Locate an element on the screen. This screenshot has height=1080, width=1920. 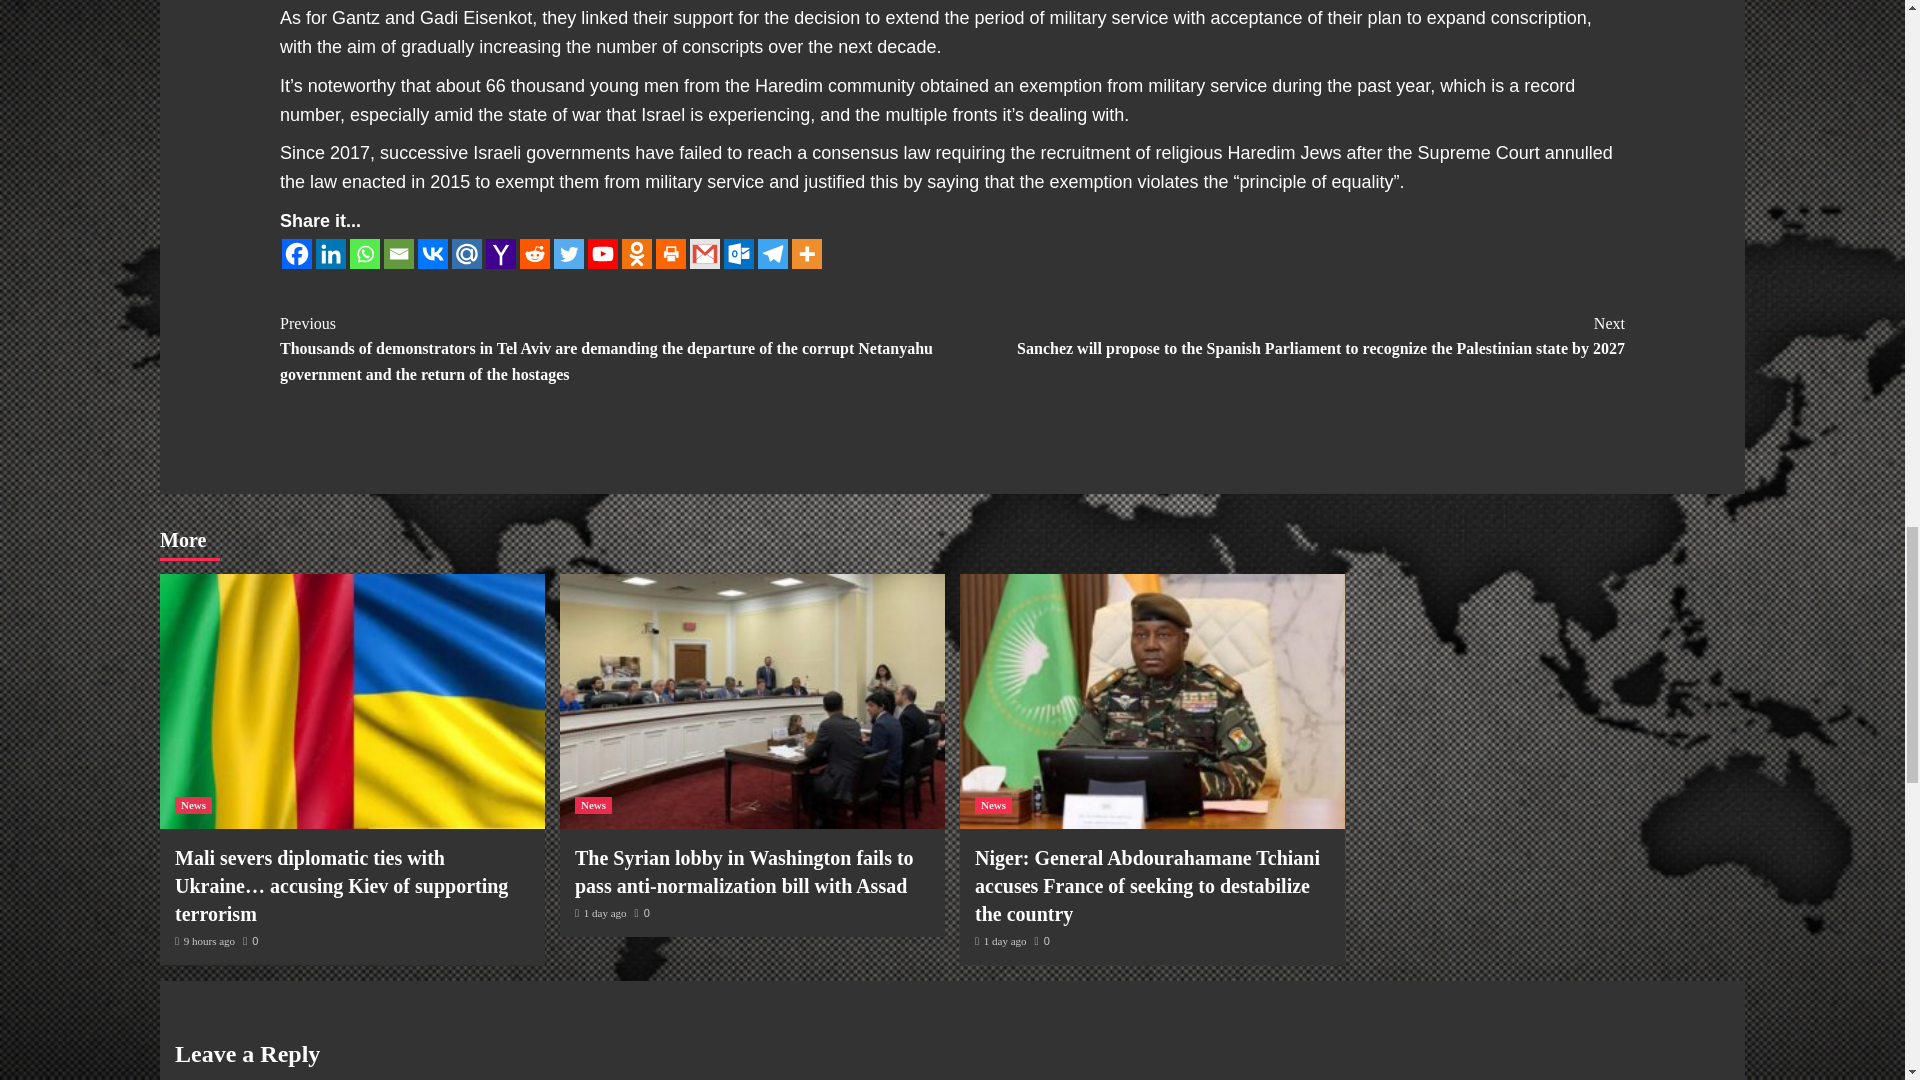
Odnoklassniki is located at coordinates (637, 253).